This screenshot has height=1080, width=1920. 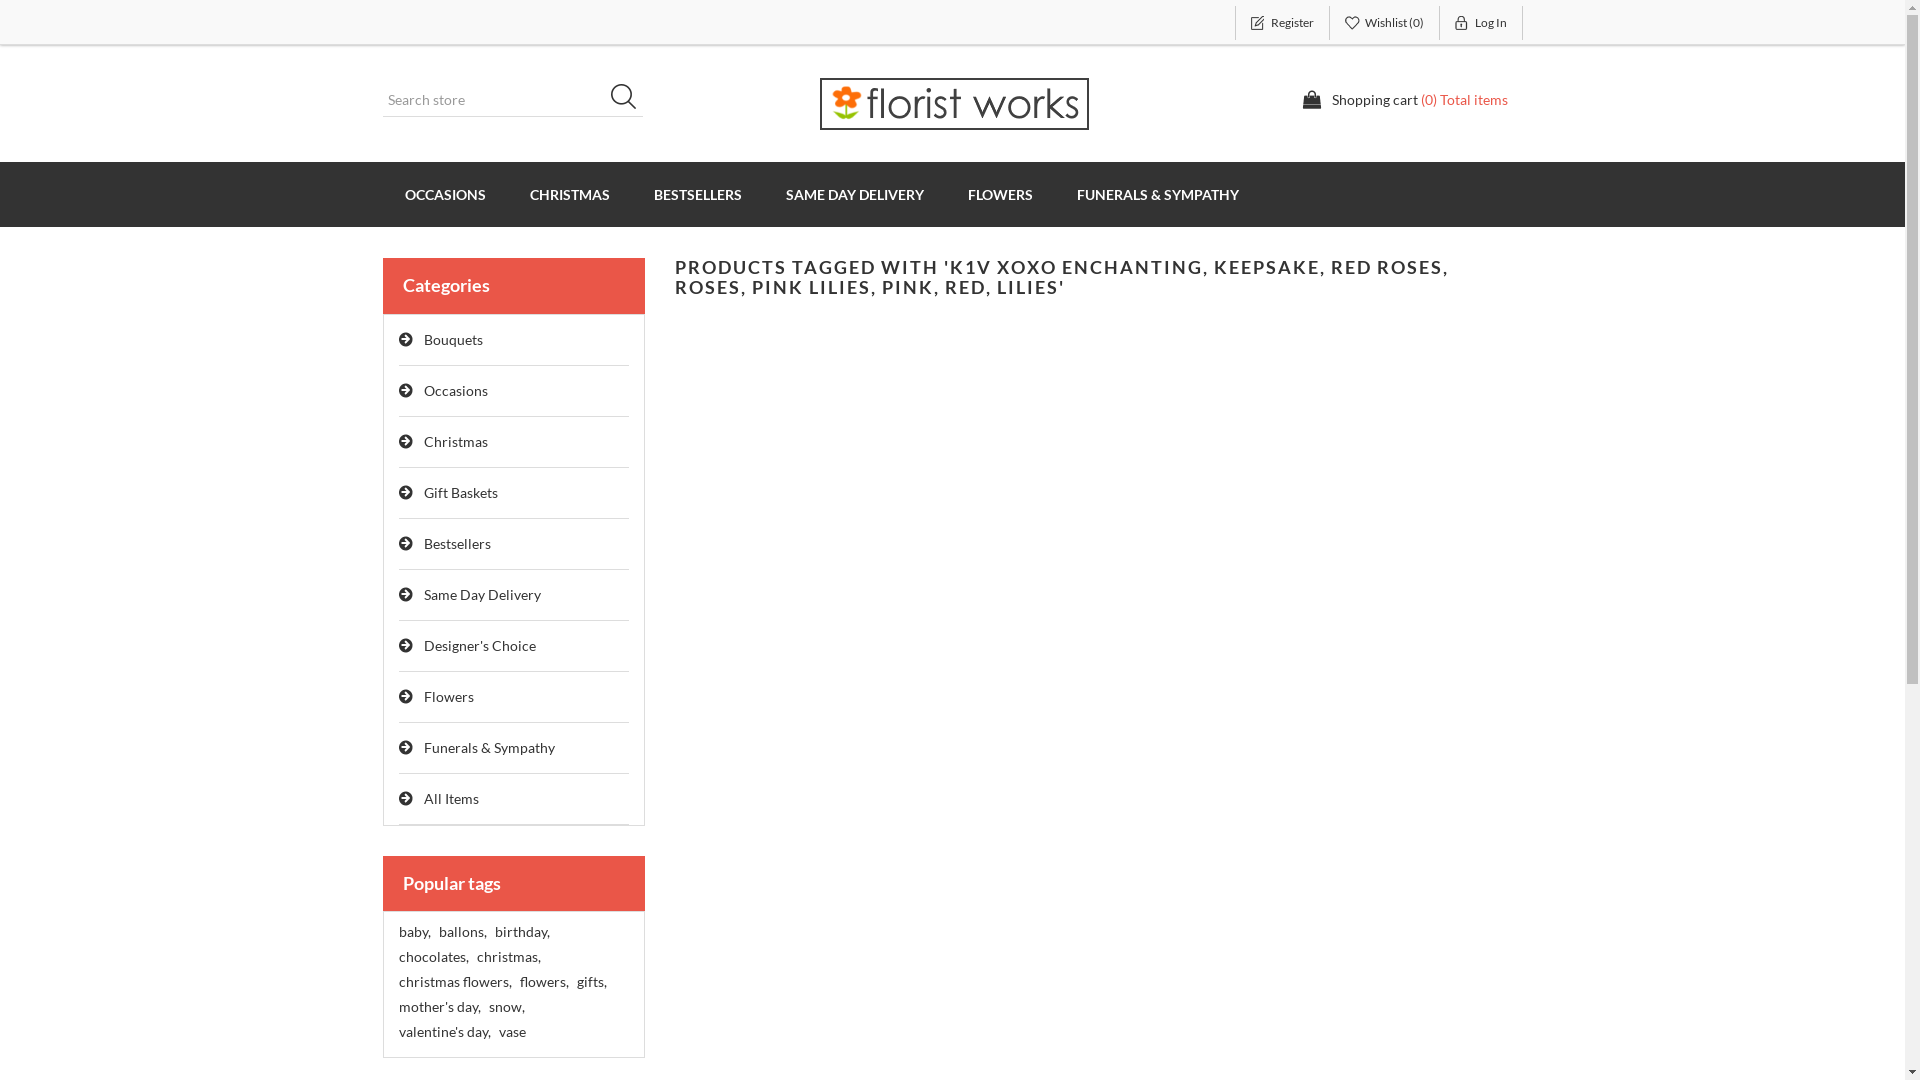 I want to click on Funerals & Sympathy, so click(x=514, y=748).